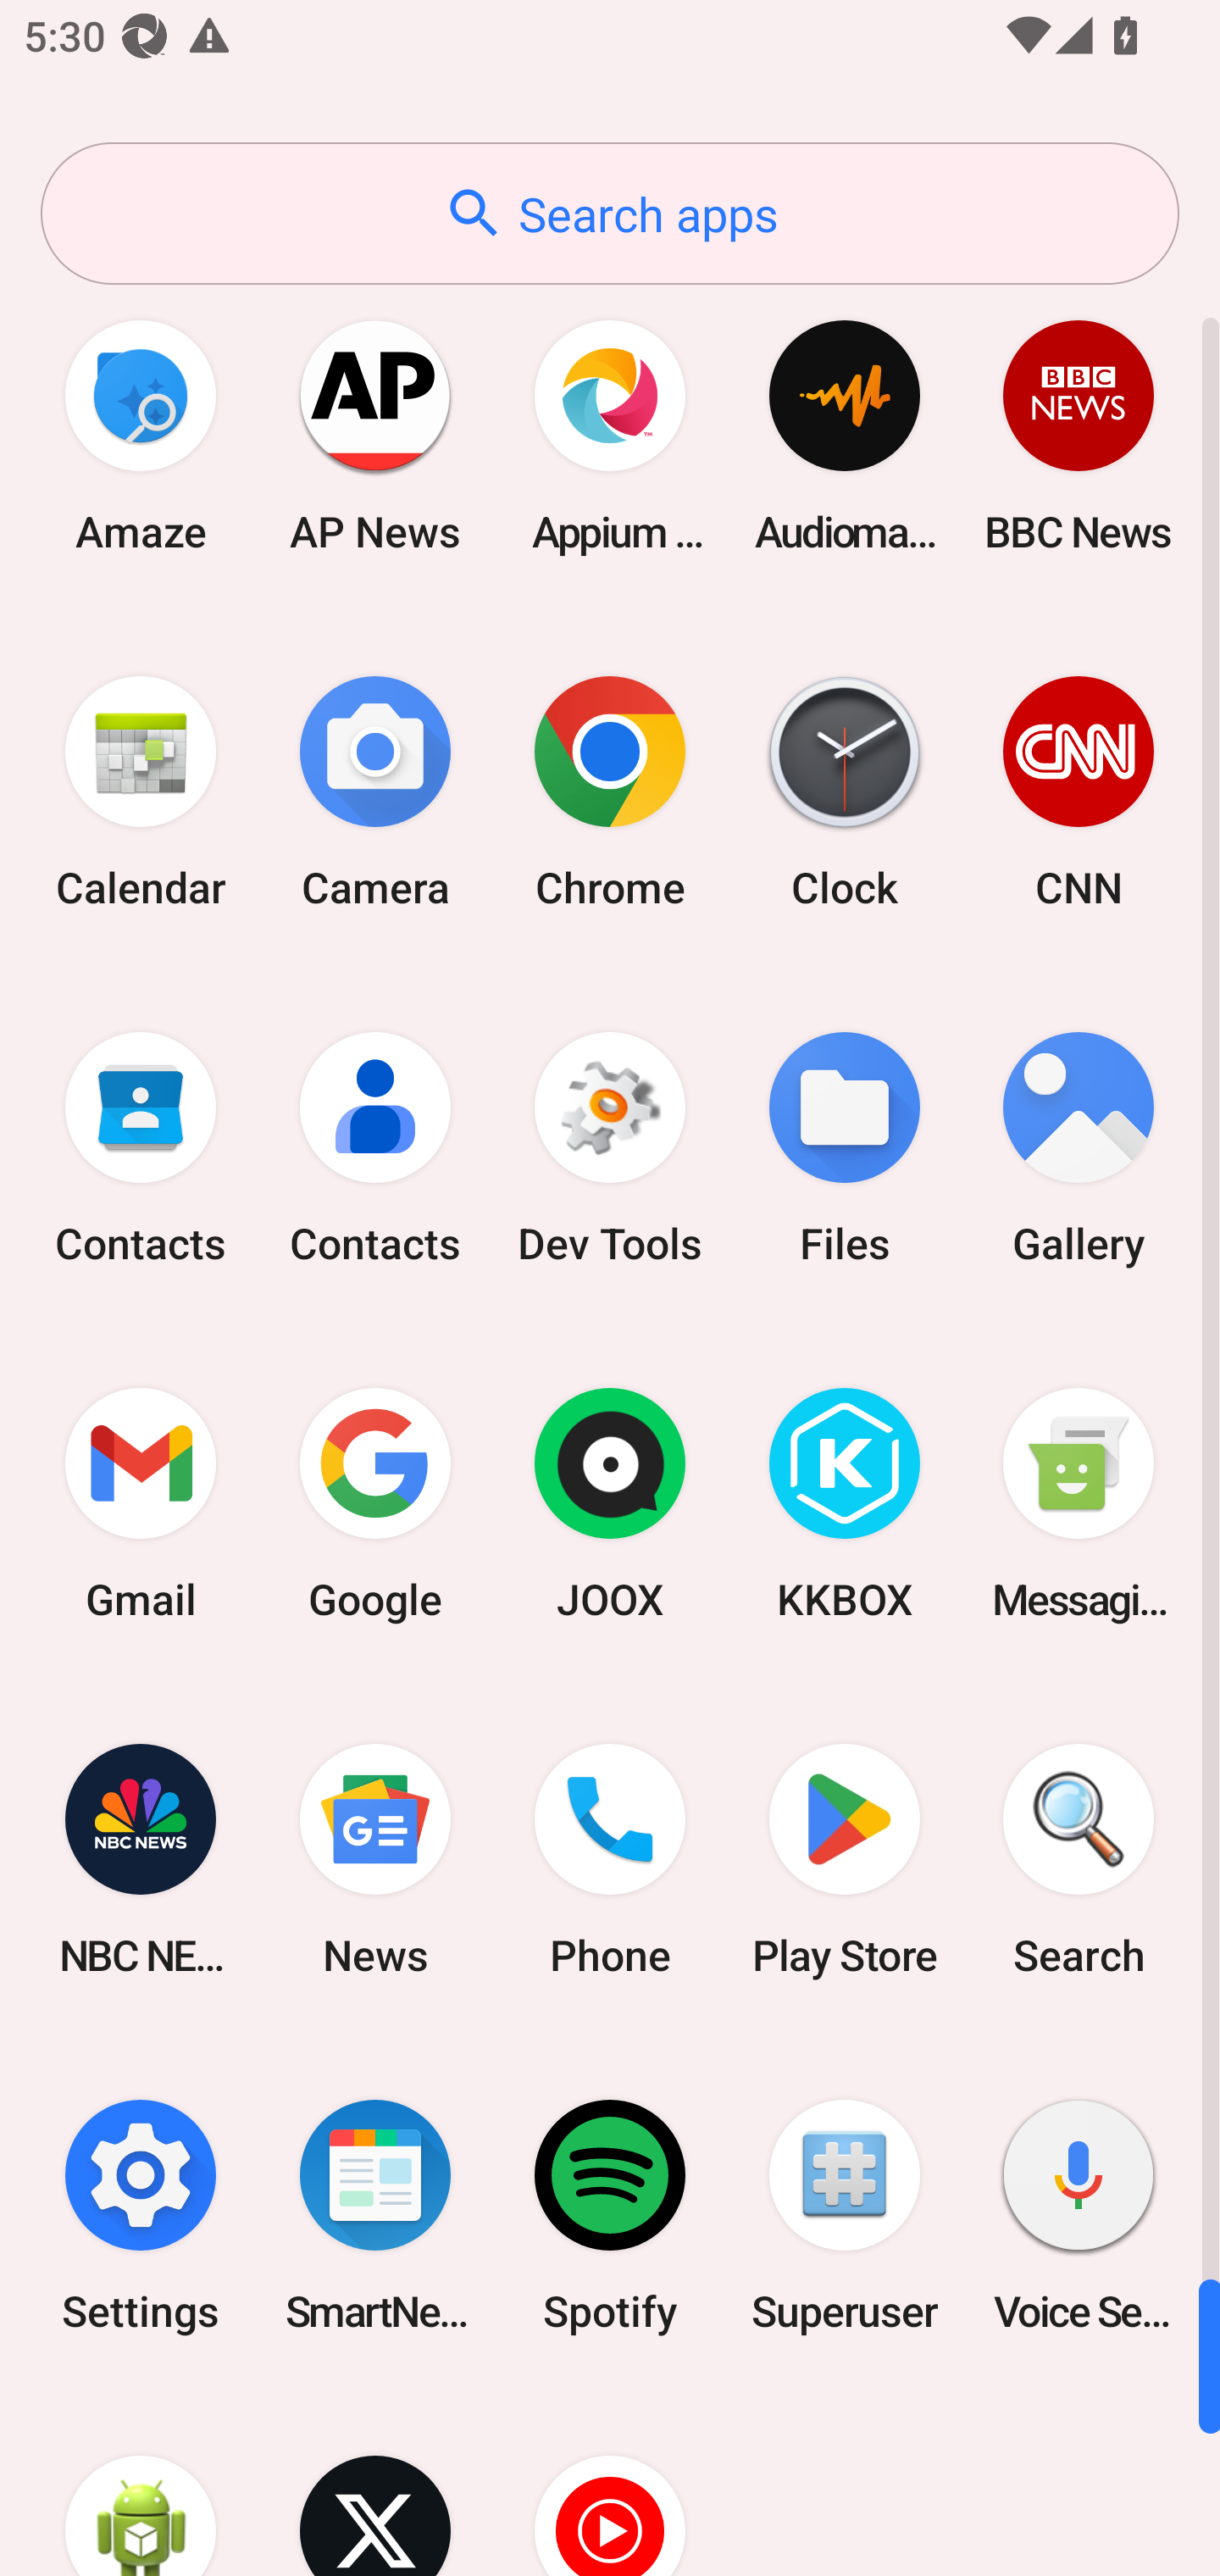  Describe the element at coordinates (1079, 1859) in the screenshot. I see `Search` at that location.